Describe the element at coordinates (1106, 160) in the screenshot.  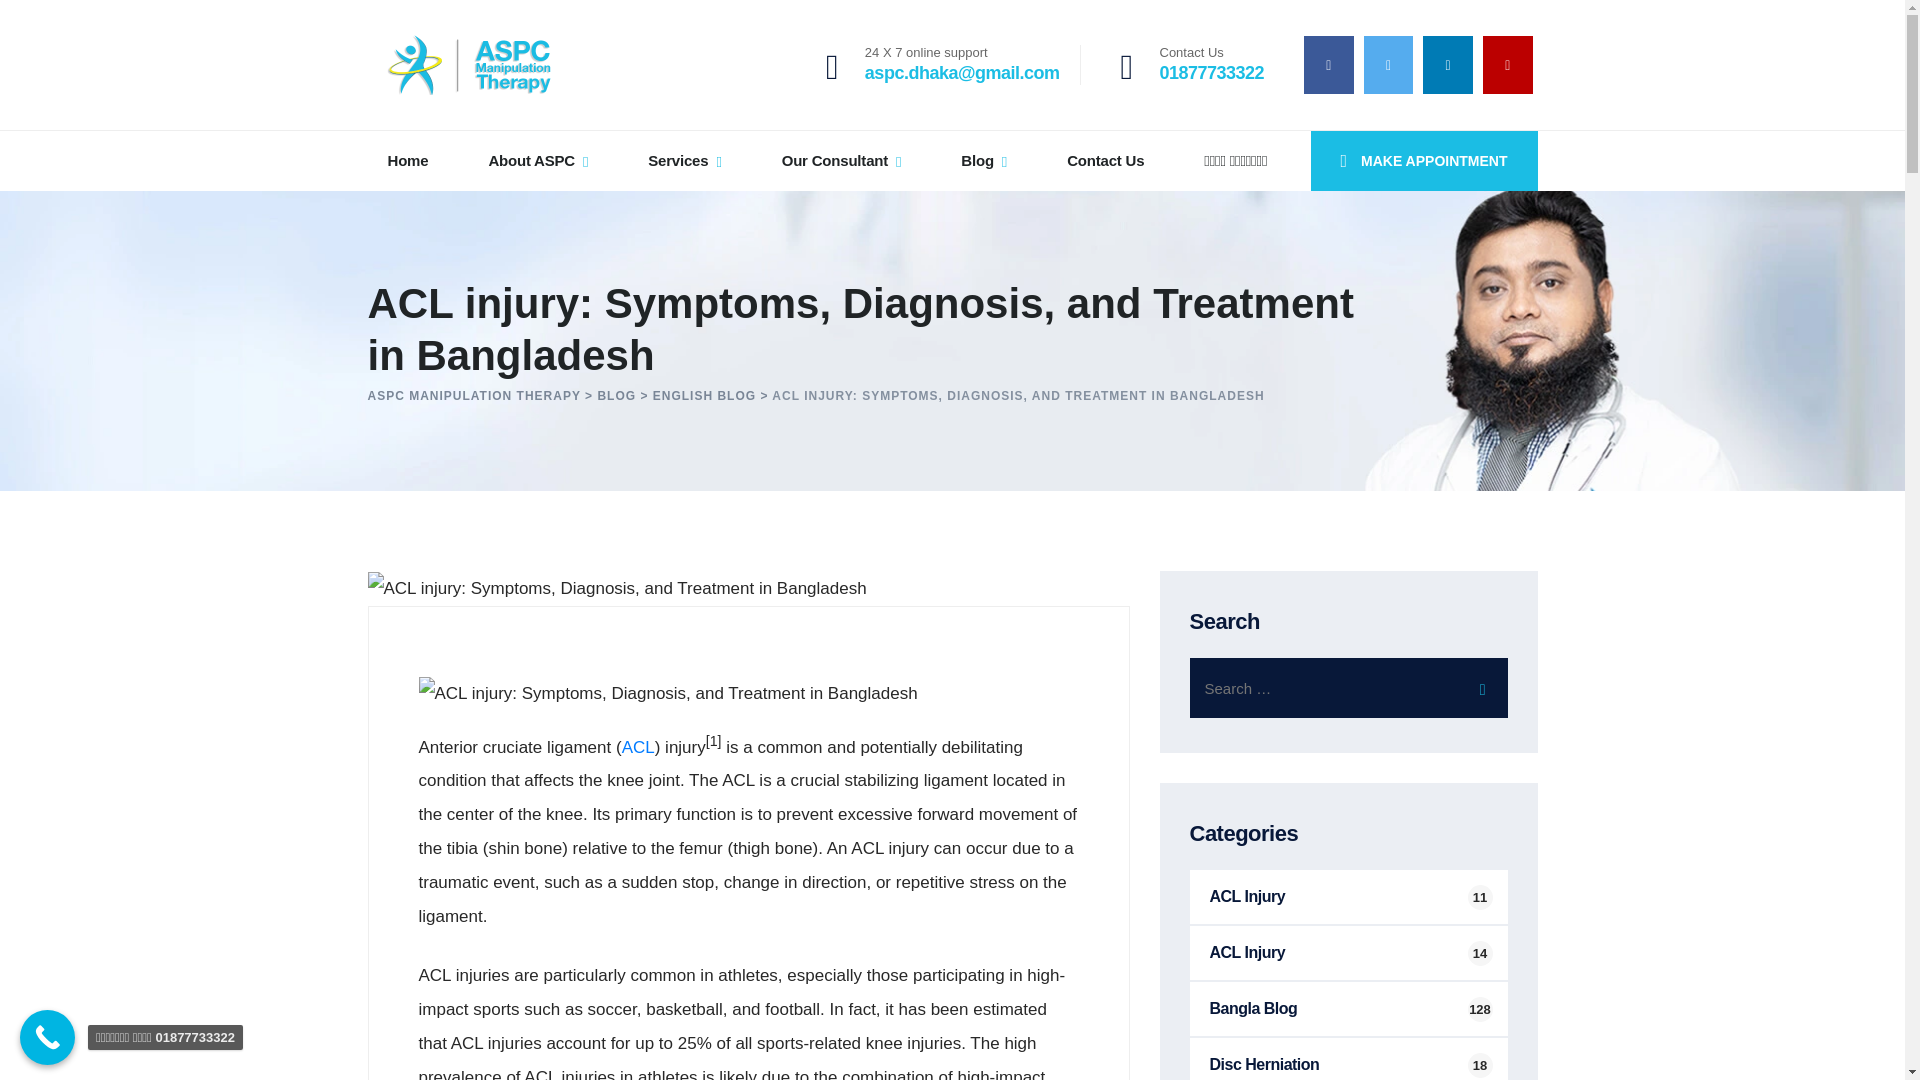
I see `Contact Us` at that location.